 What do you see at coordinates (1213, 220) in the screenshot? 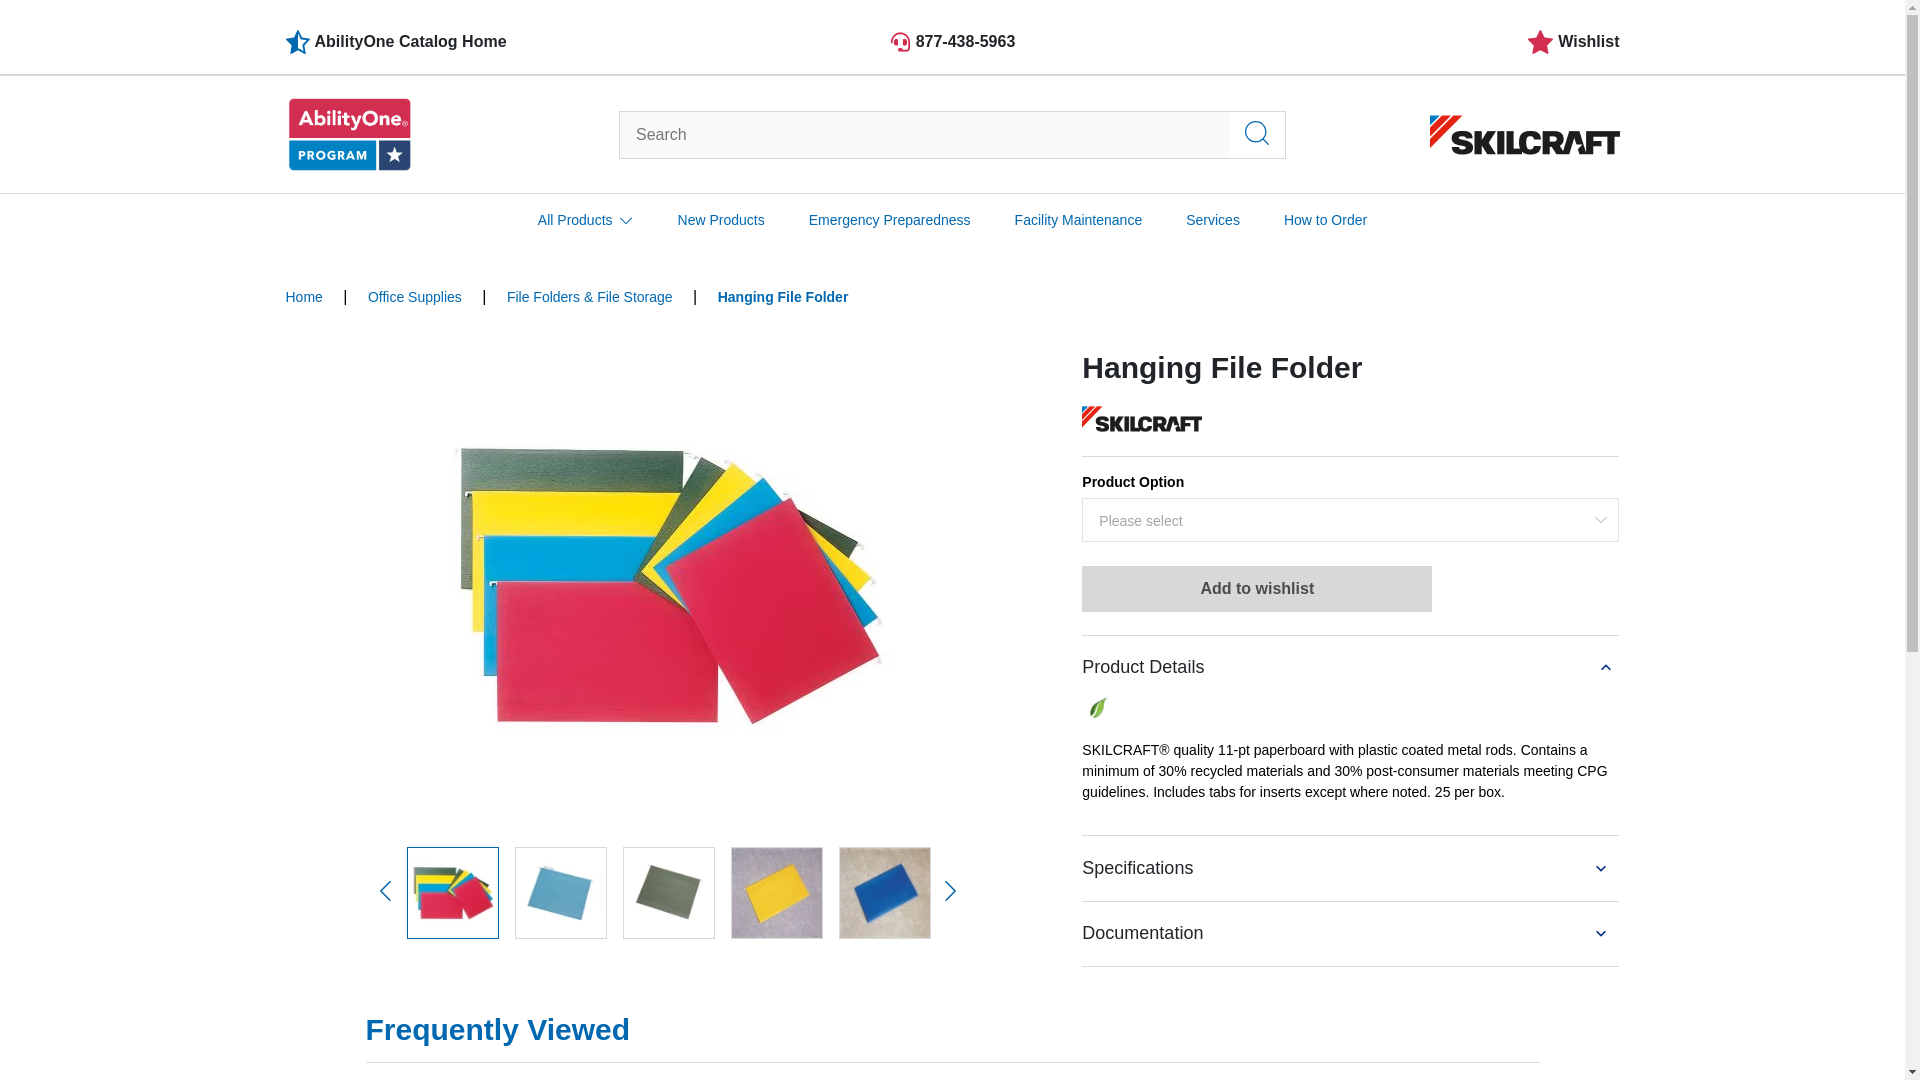
I see `Services` at bounding box center [1213, 220].